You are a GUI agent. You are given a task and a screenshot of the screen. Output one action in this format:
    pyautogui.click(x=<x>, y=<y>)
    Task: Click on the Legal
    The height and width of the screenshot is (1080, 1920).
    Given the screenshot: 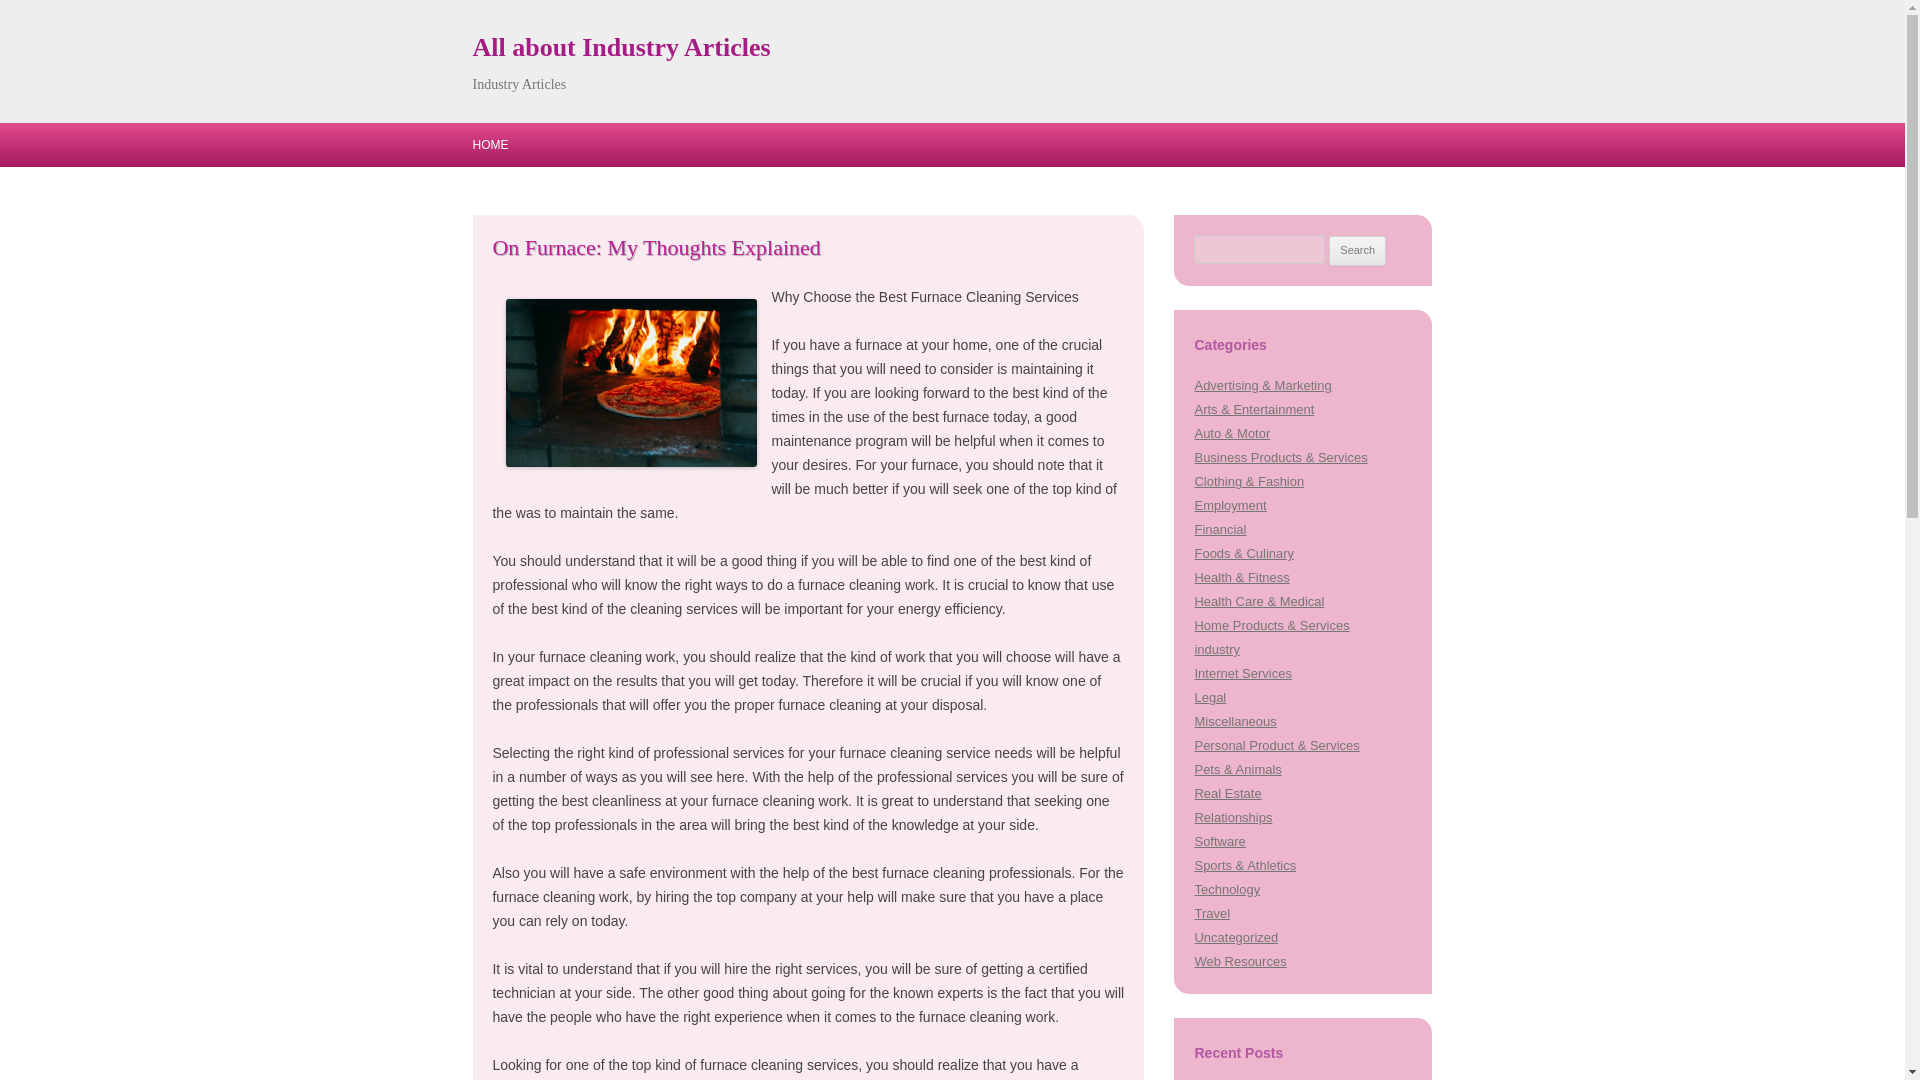 What is the action you would take?
    pyautogui.click(x=1210, y=698)
    